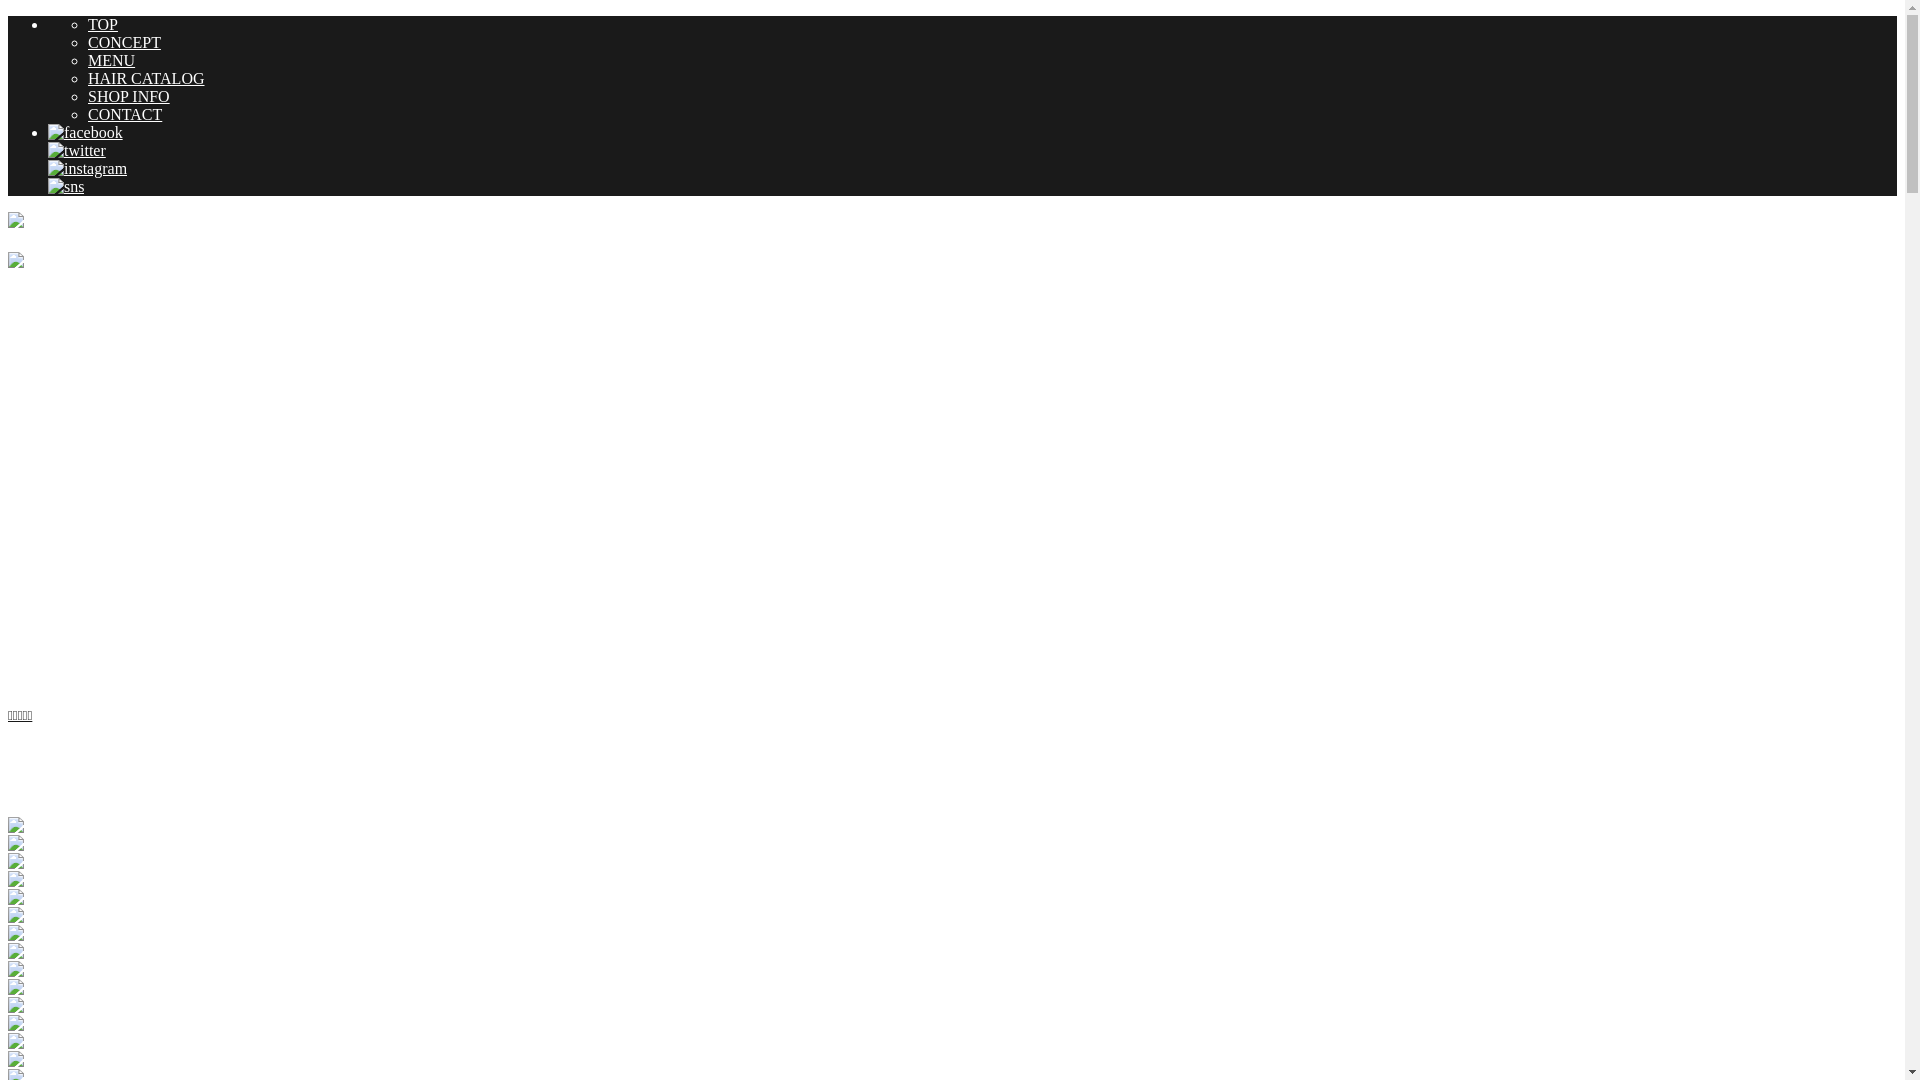 The image size is (1920, 1080). I want to click on TOP, so click(103, 24).